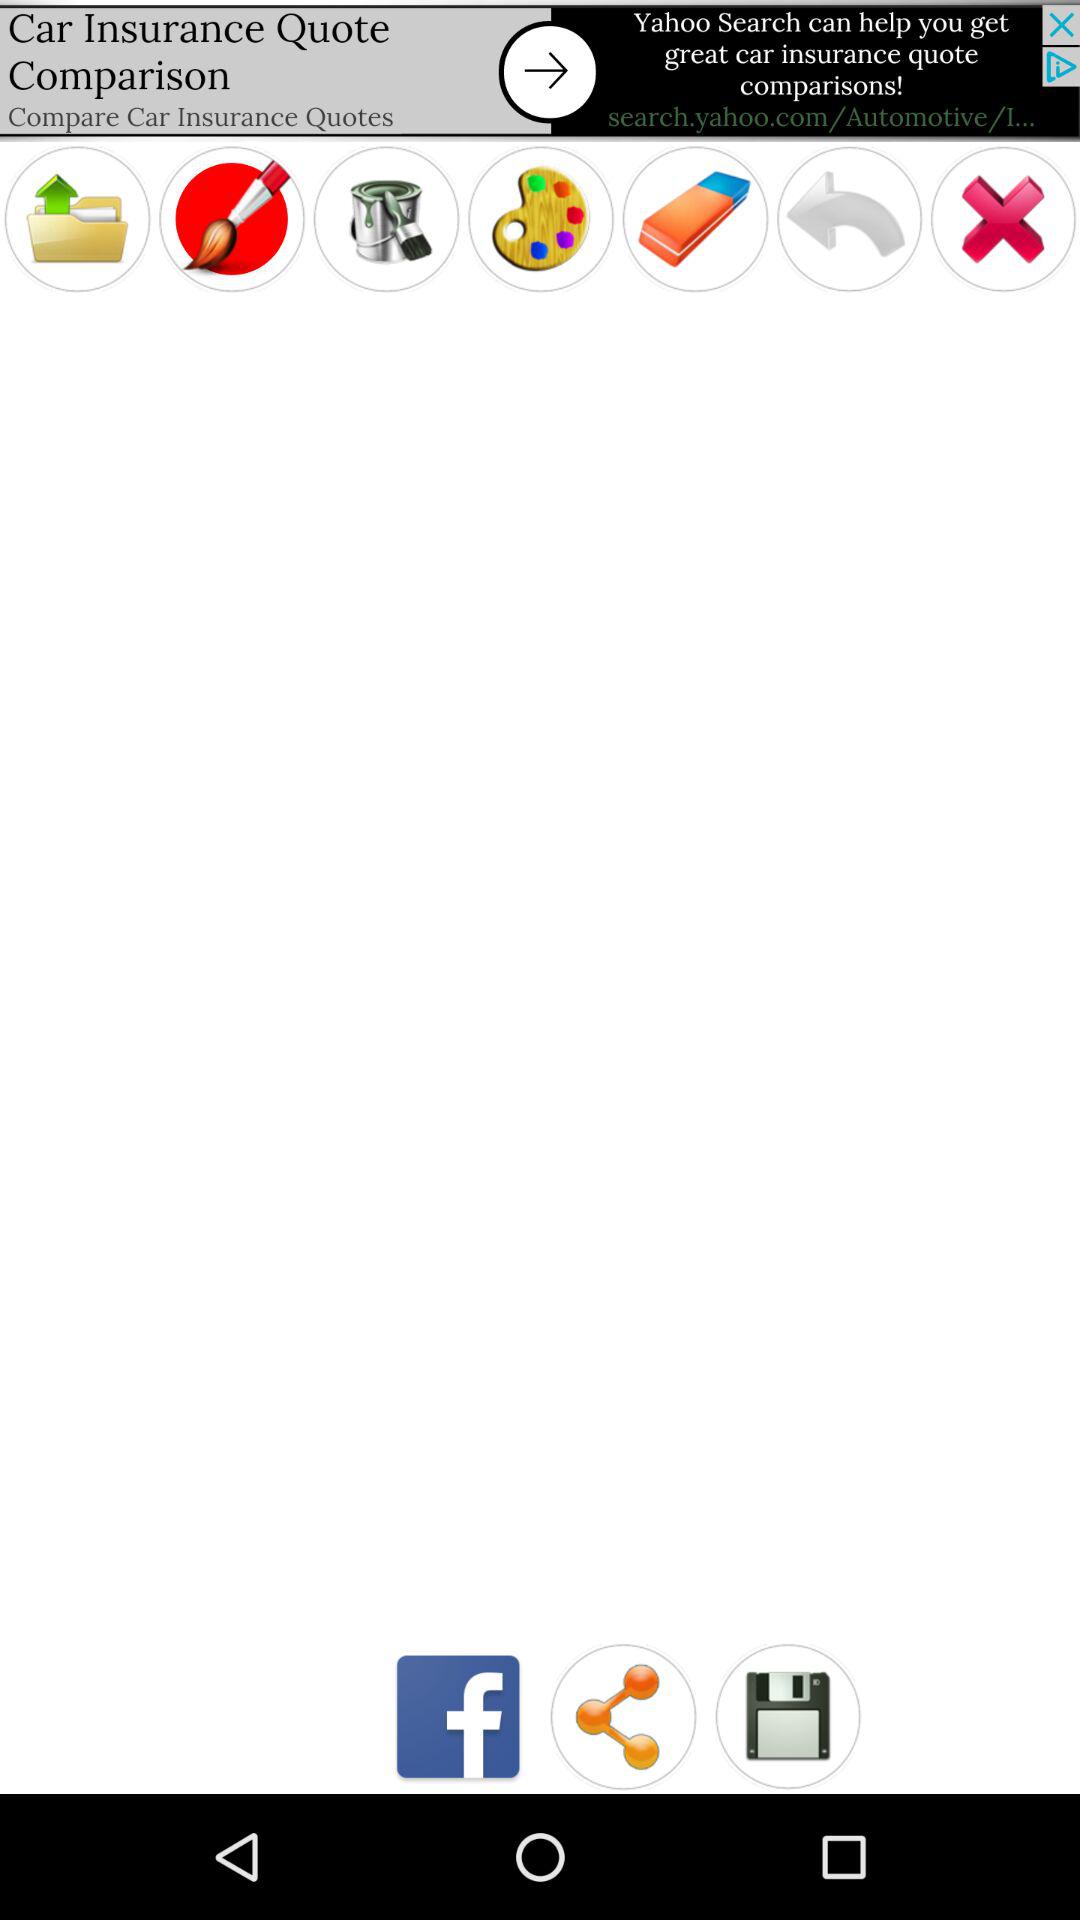 The image size is (1080, 1920). Describe the element at coordinates (540, 218) in the screenshot. I see `select the color bar` at that location.